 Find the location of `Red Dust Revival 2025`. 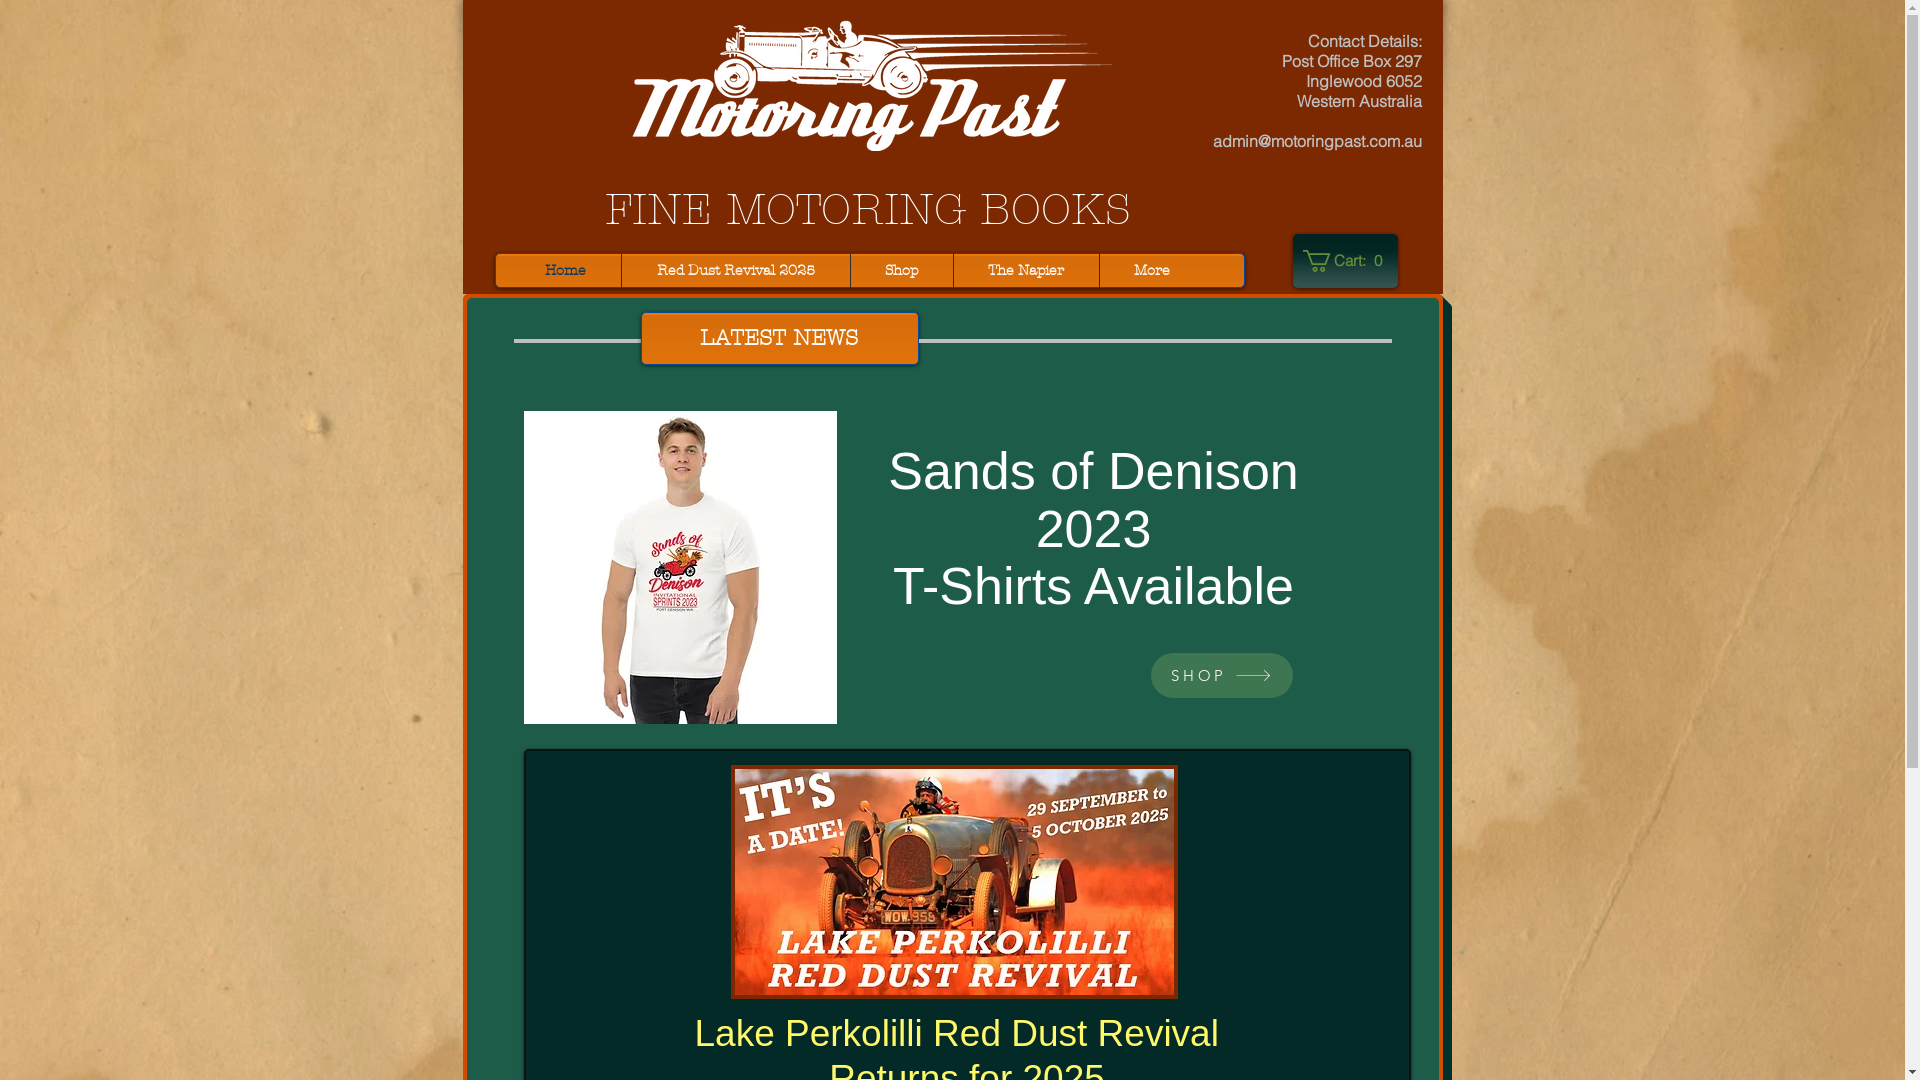

Red Dust Revival 2025 is located at coordinates (736, 270).